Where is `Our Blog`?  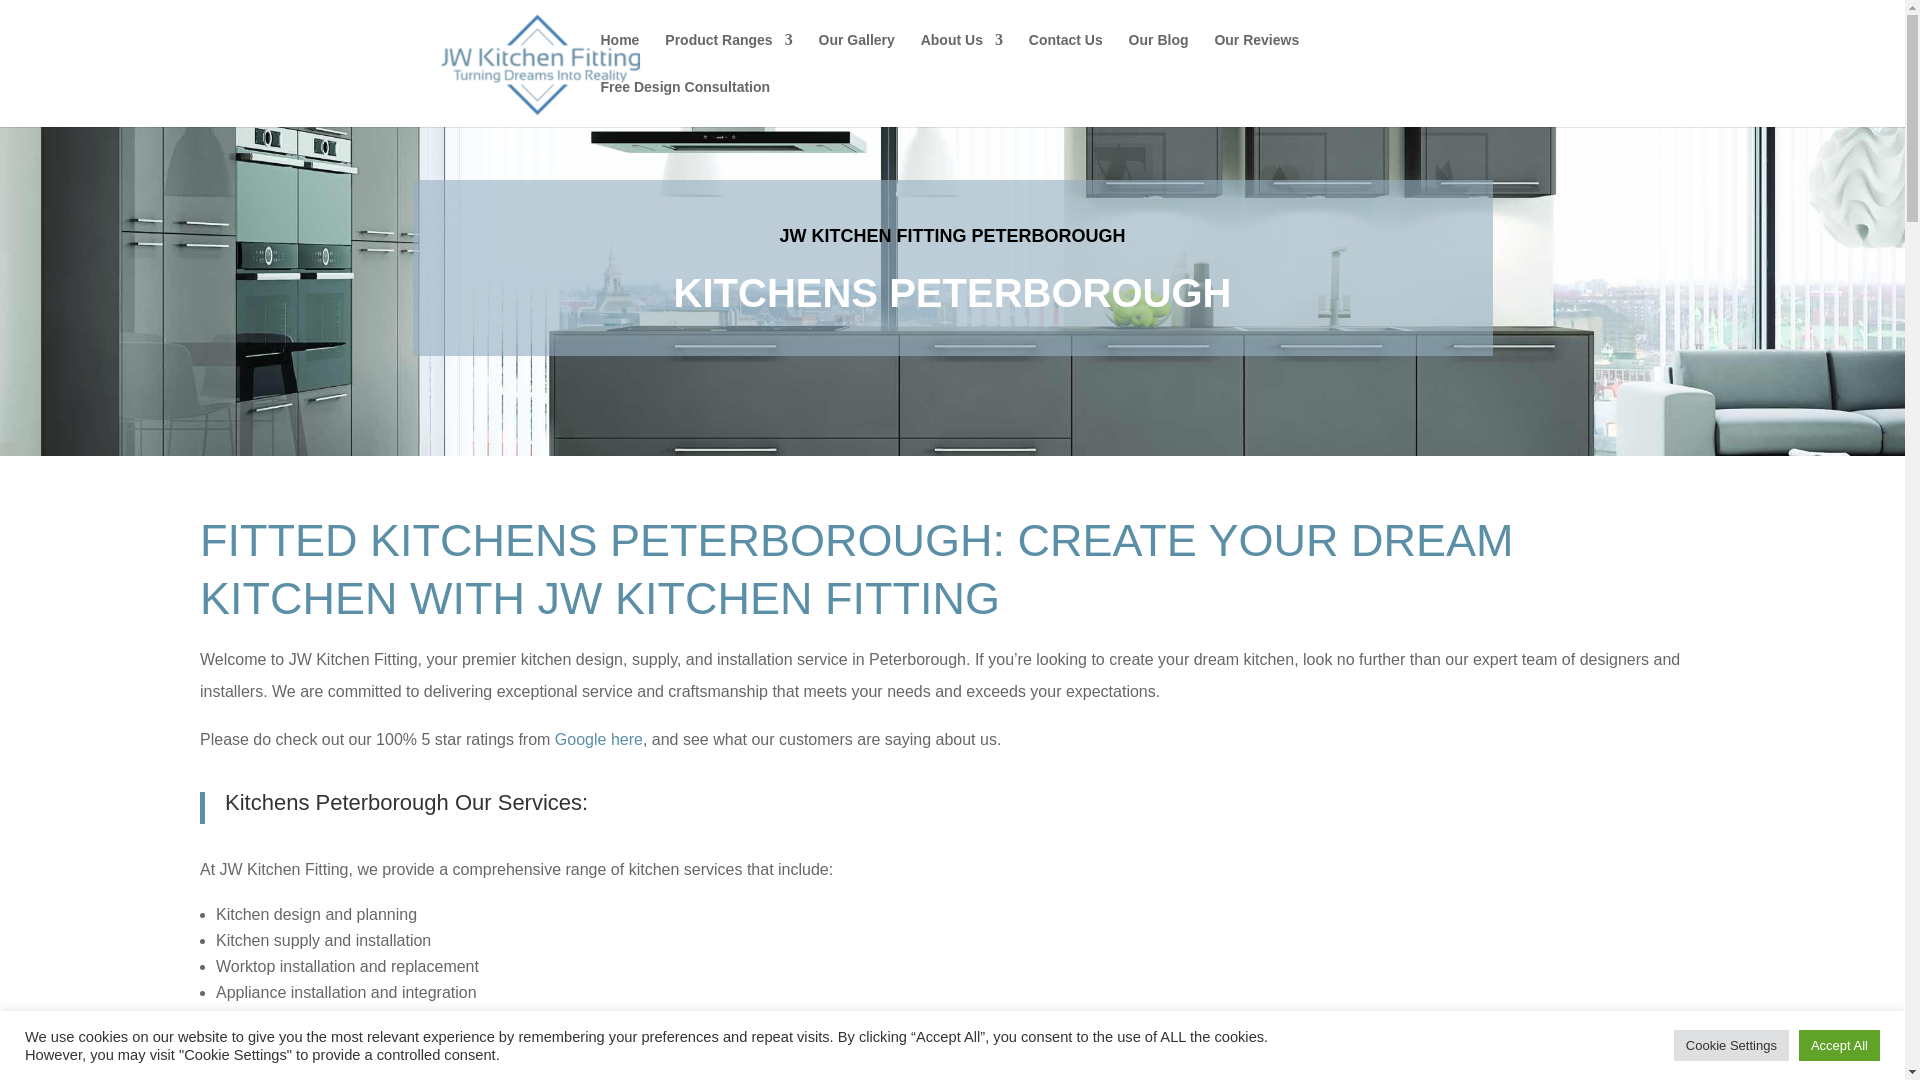 Our Blog is located at coordinates (1158, 56).